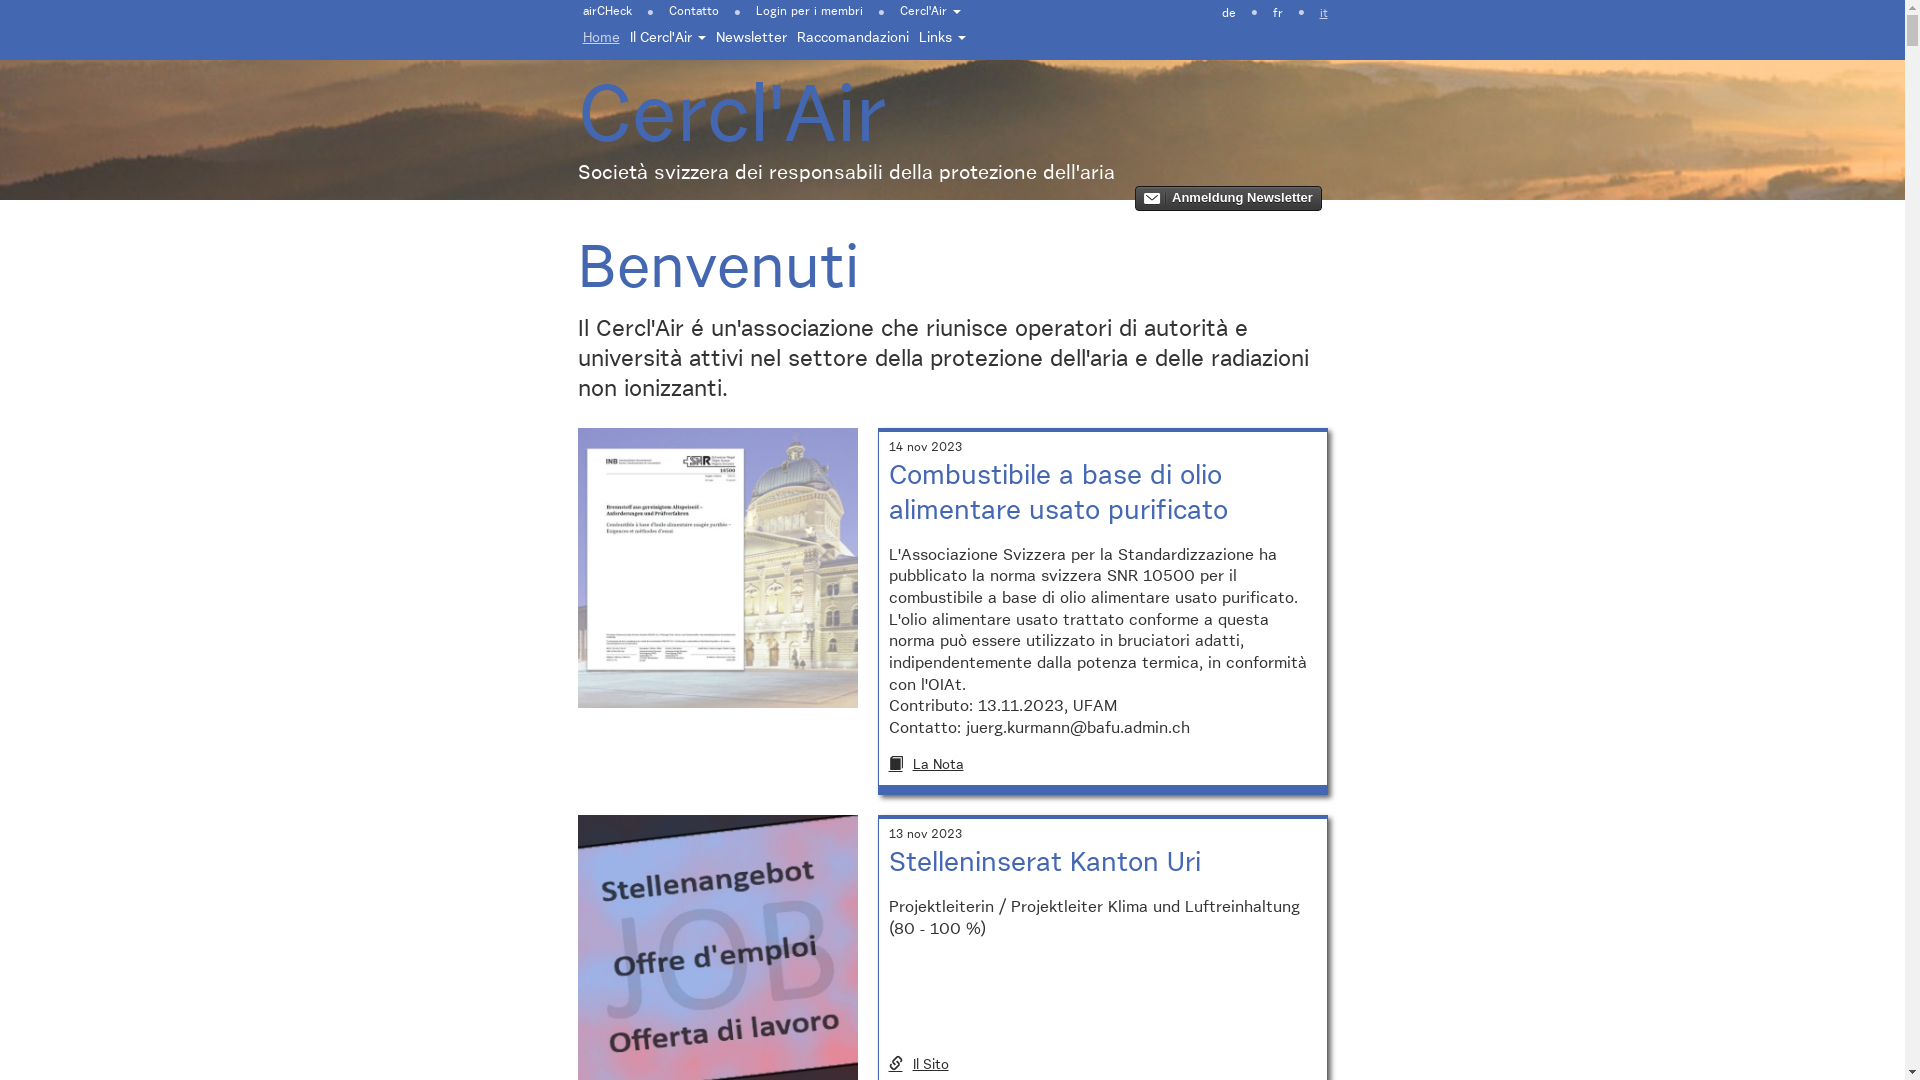 This screenshot has height=1080, width=1920. Describe the element at coordinates (1278, 12) in the screenshot. I see `fr` at that location.